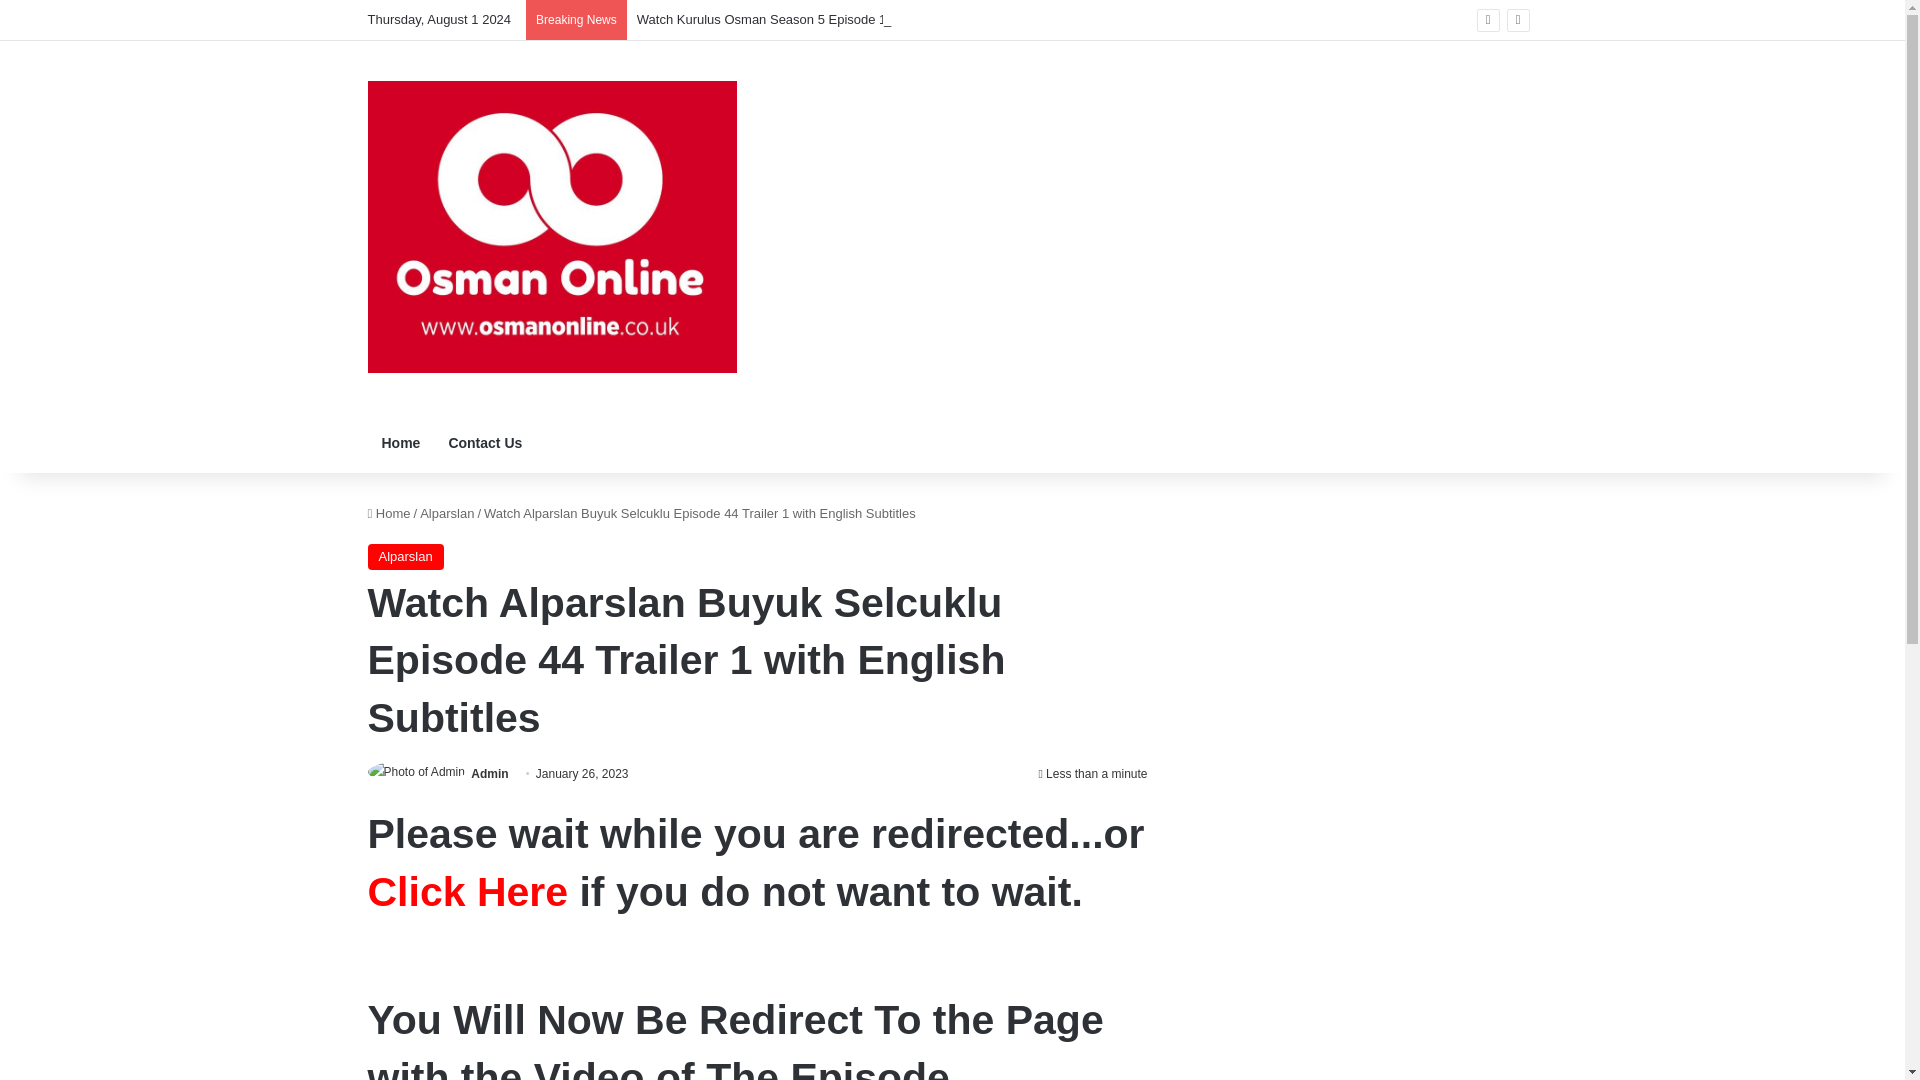 This screenshot has width=1920, height=1080. What do you see at coordinates (552, 226) in the screenshot?
I see `OsmanOnline.co.uk` at bounding box center [552, 226].